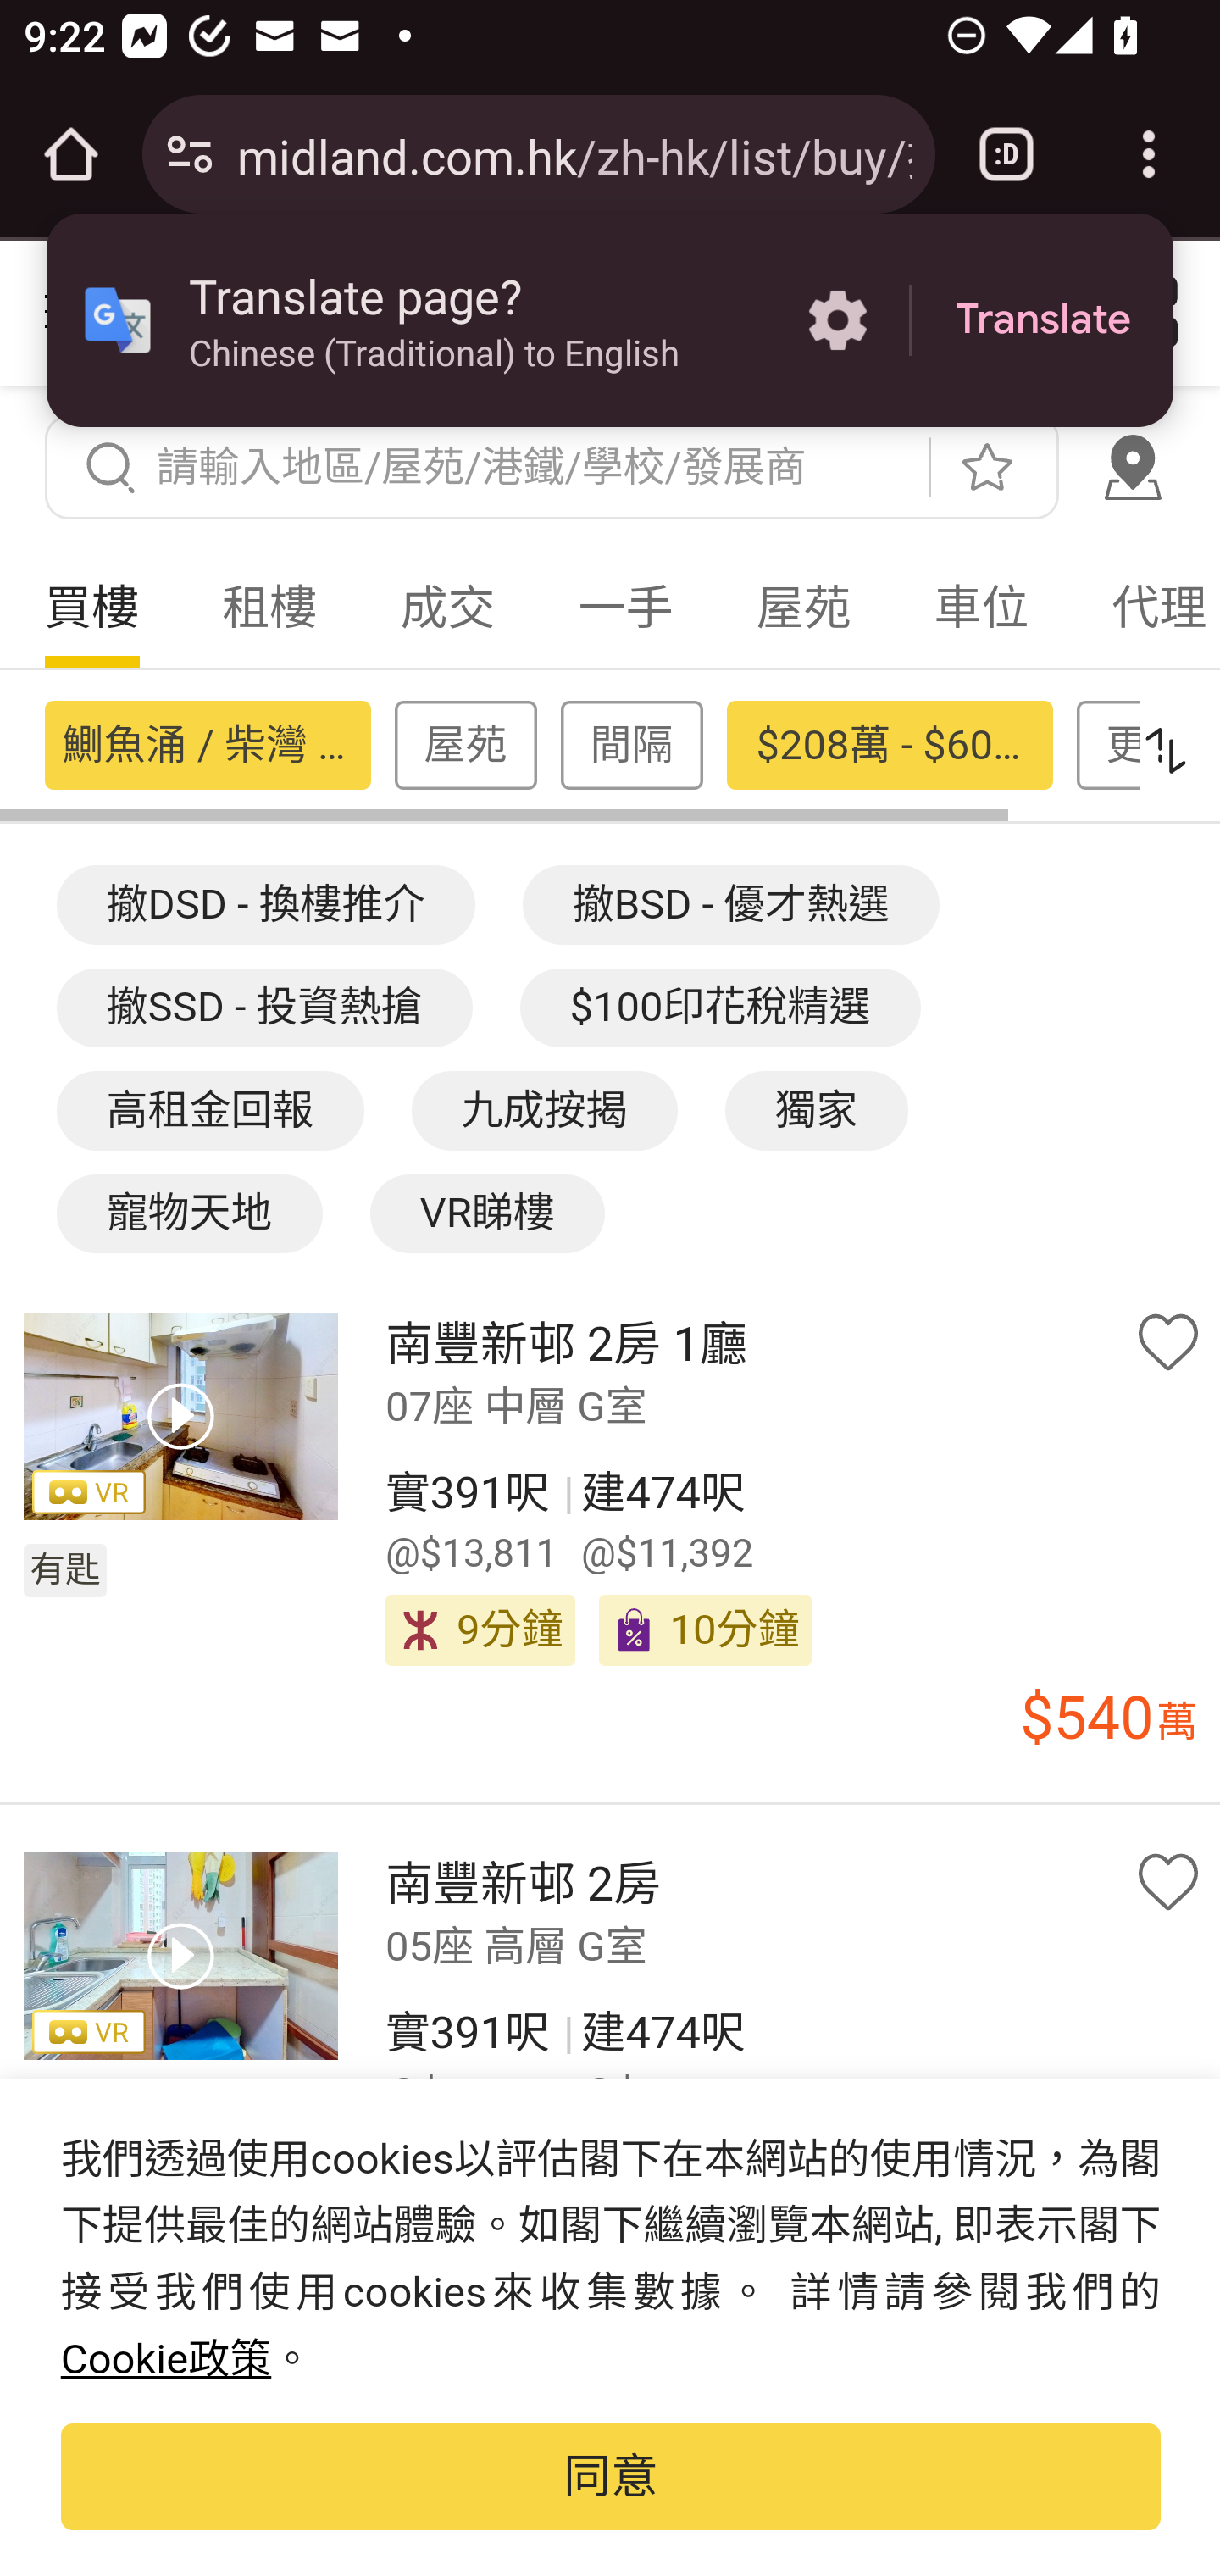  Describe the element at coordinates (611, 2476) in the screenshot. I see `同意` at that location.